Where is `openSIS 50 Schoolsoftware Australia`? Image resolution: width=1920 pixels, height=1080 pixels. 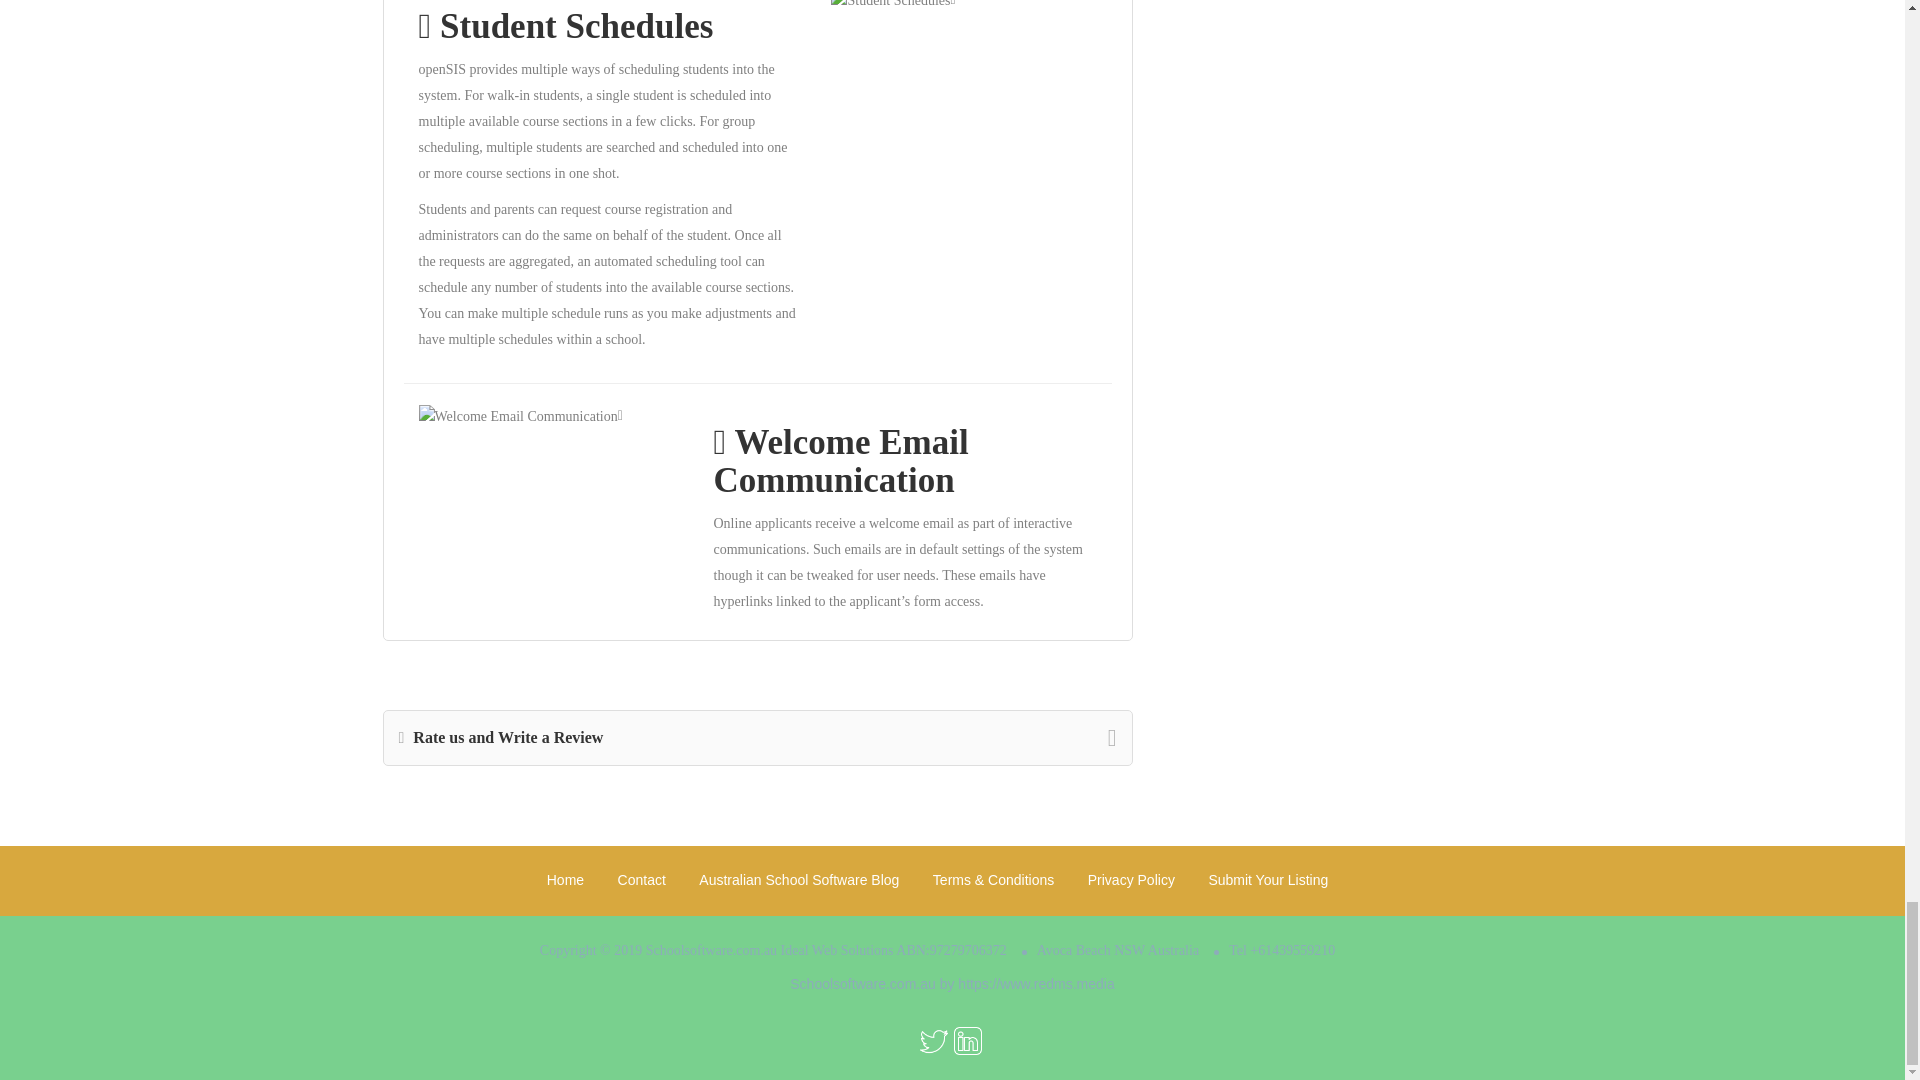
openSIS 50 Schoolsoftware Australia is located at coordinates (890, 6).